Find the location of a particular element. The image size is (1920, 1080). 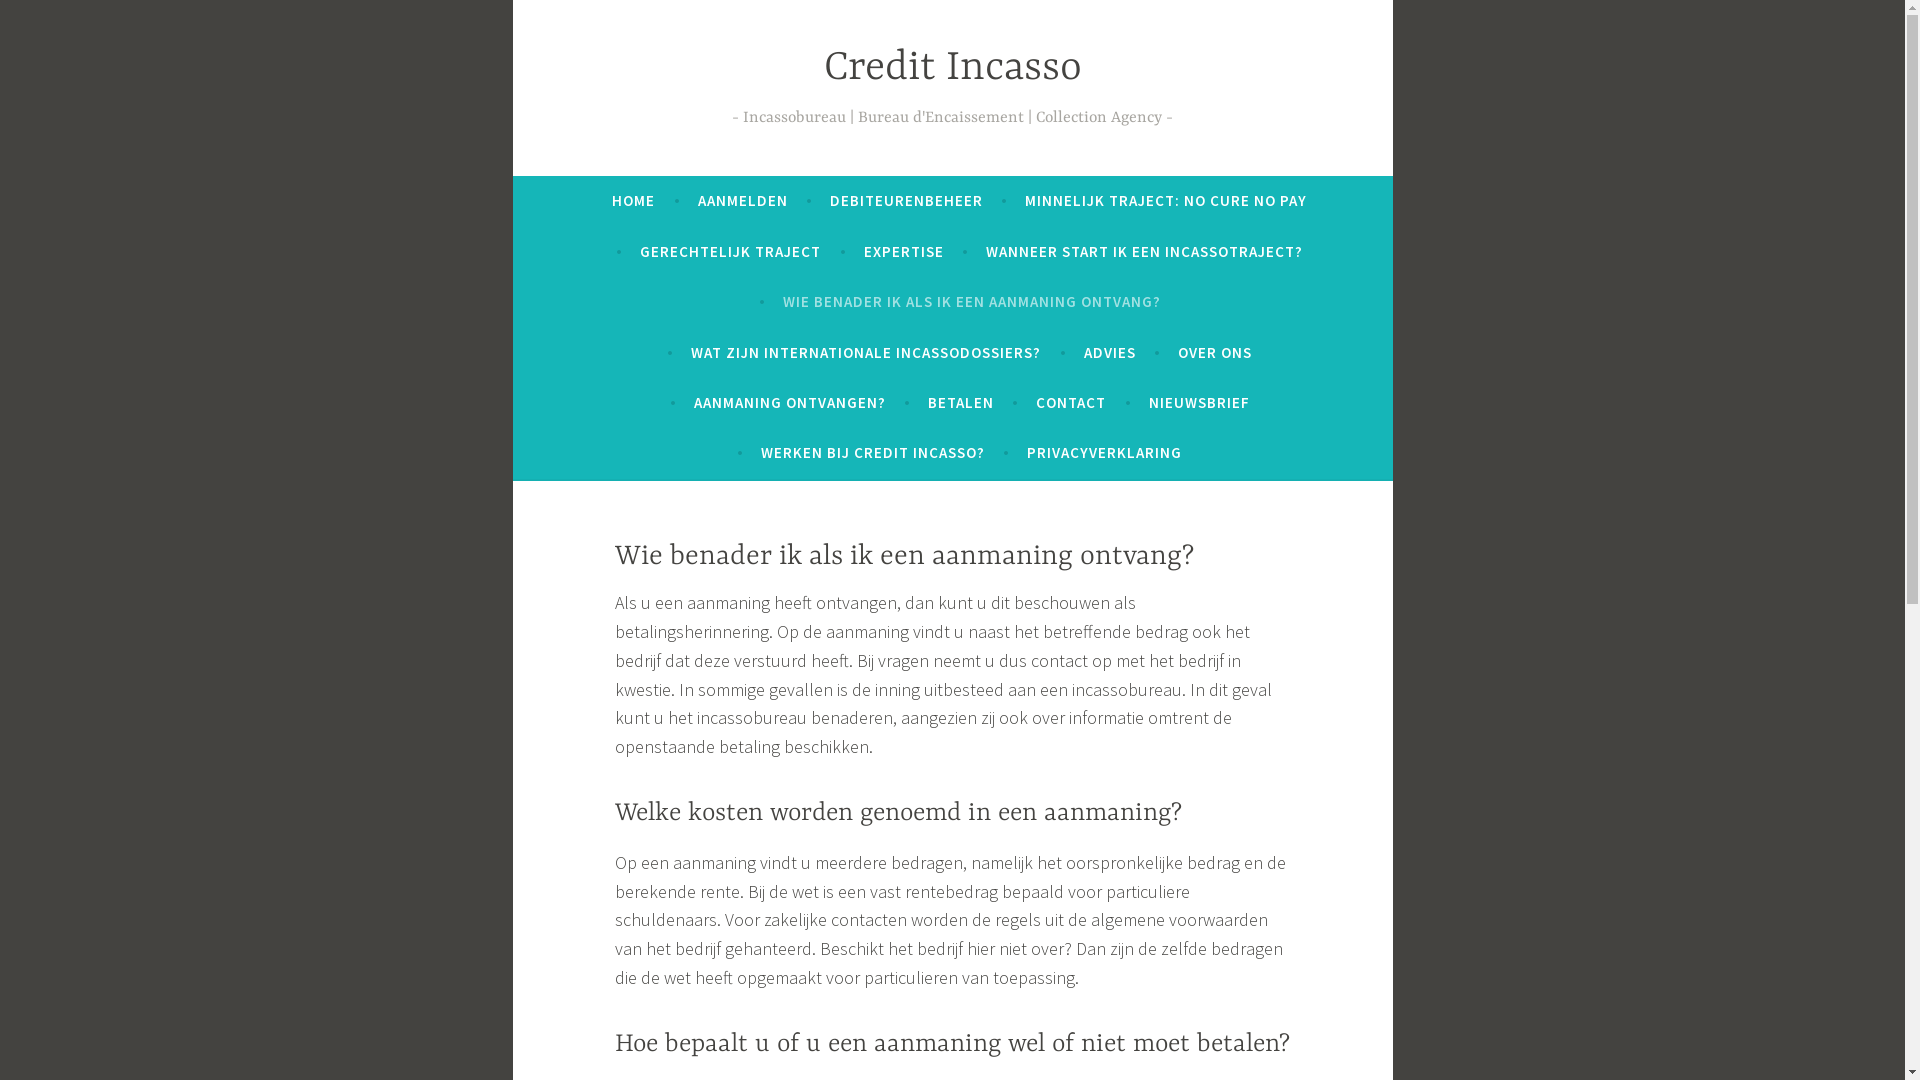

EXPERTISE is located at coordinates (904, 252).